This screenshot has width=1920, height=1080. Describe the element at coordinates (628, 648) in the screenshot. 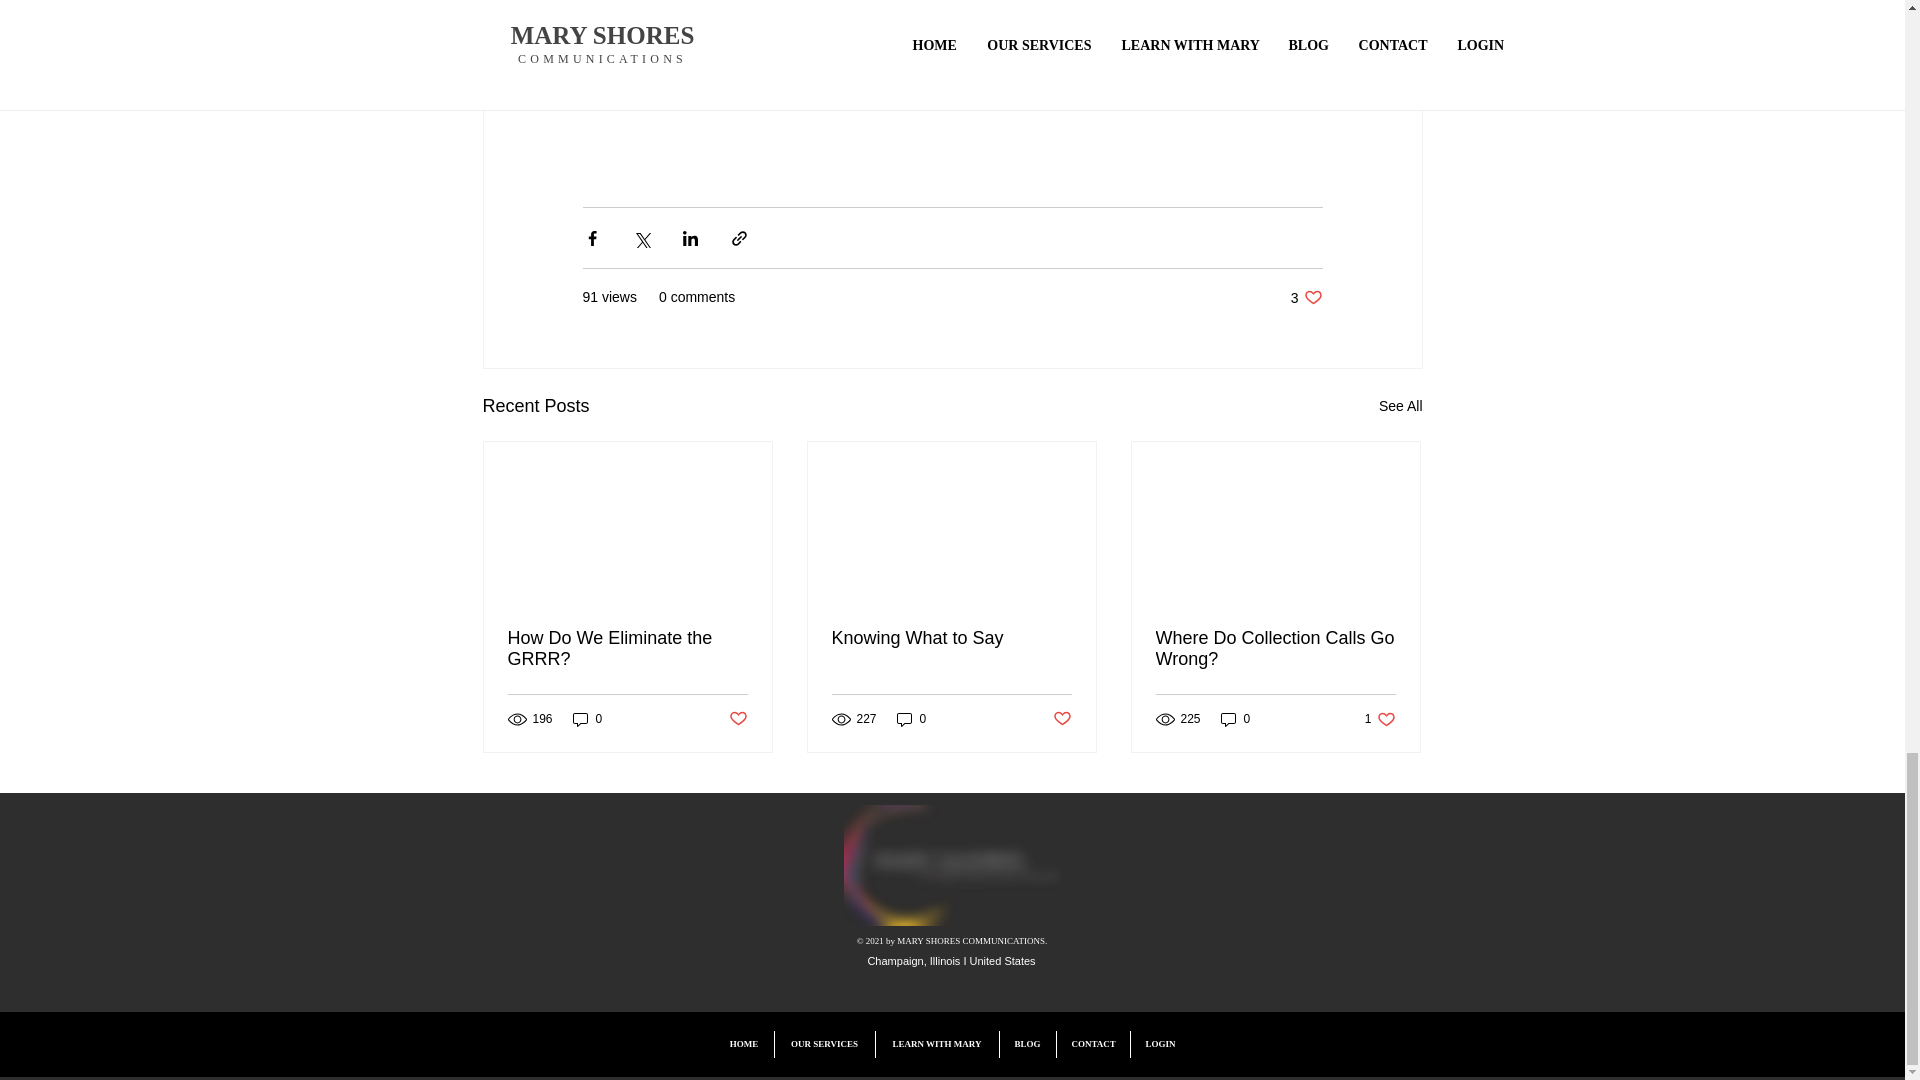

I see `How Do We Eliminate the GRRR?` at that location.